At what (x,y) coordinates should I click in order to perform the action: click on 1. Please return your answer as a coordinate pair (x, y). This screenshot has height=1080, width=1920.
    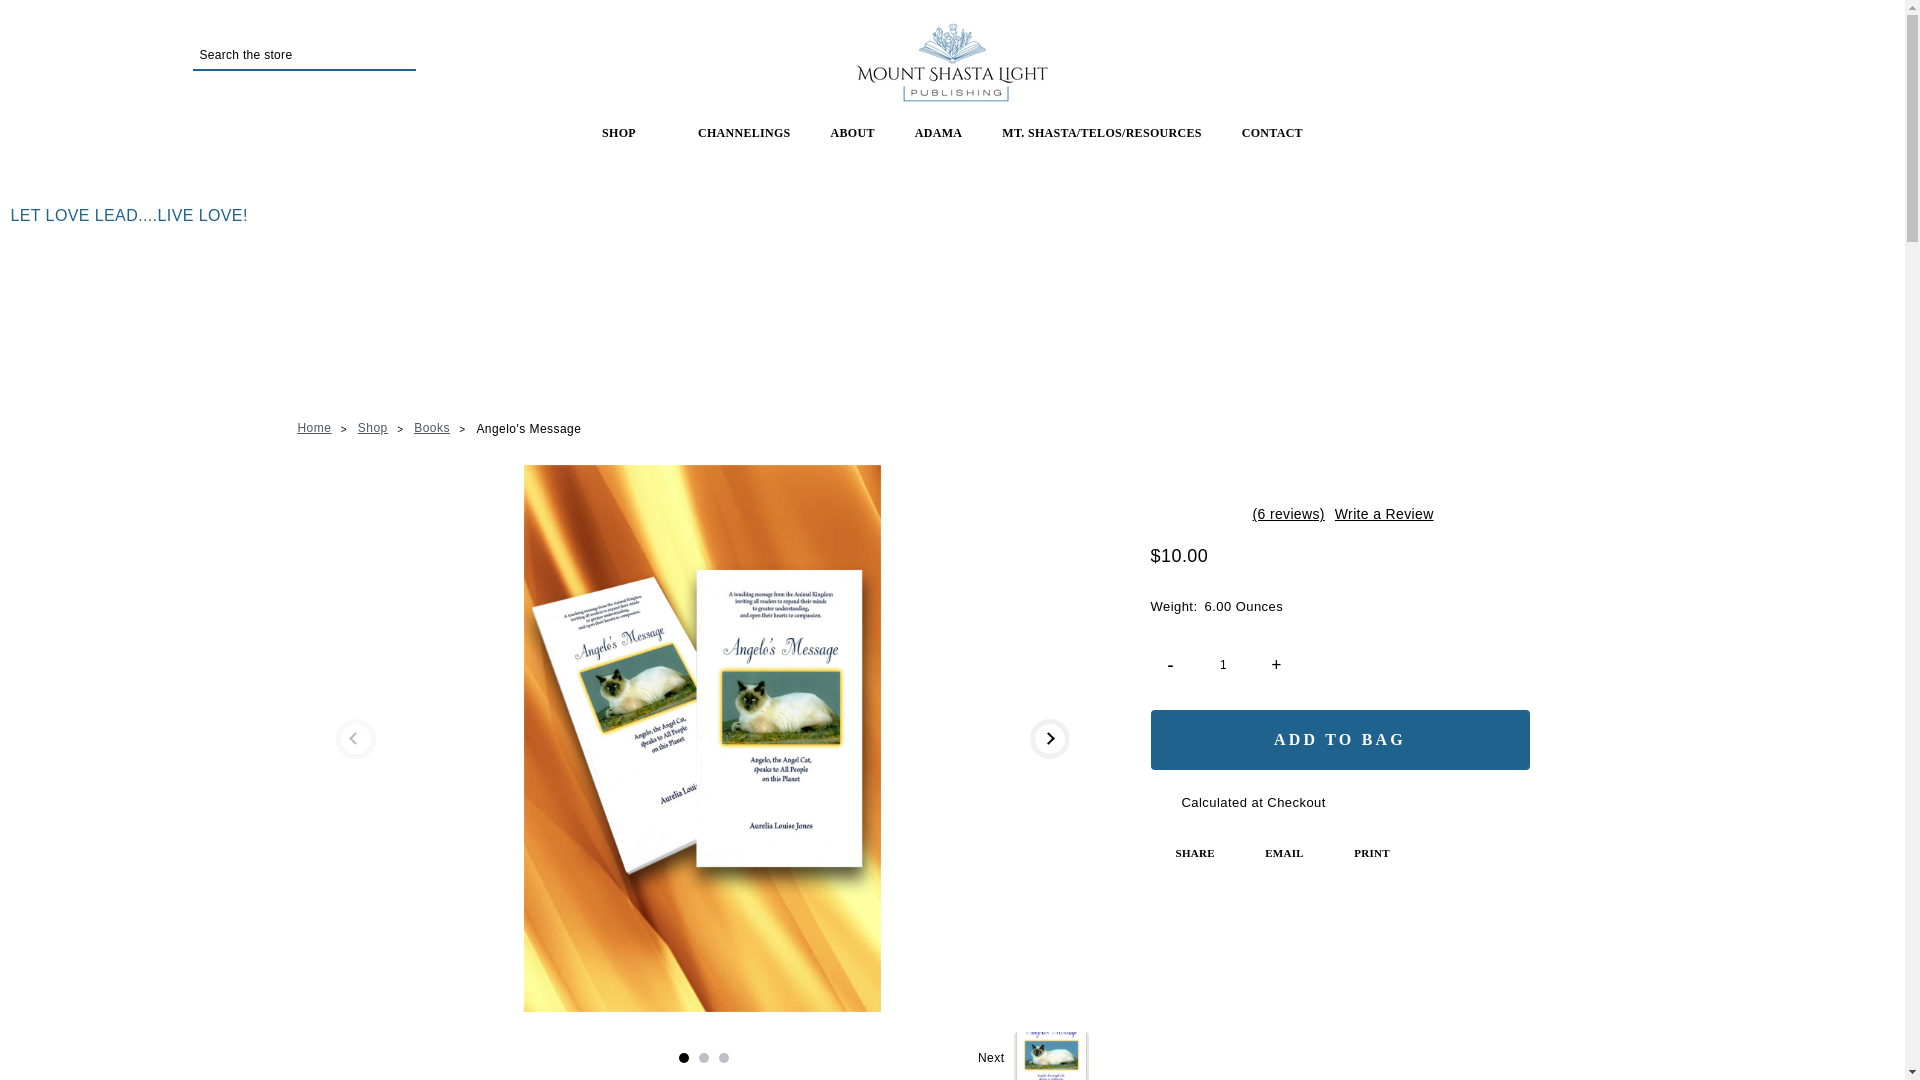
    Looking at the image, I should click on (684, 1058).